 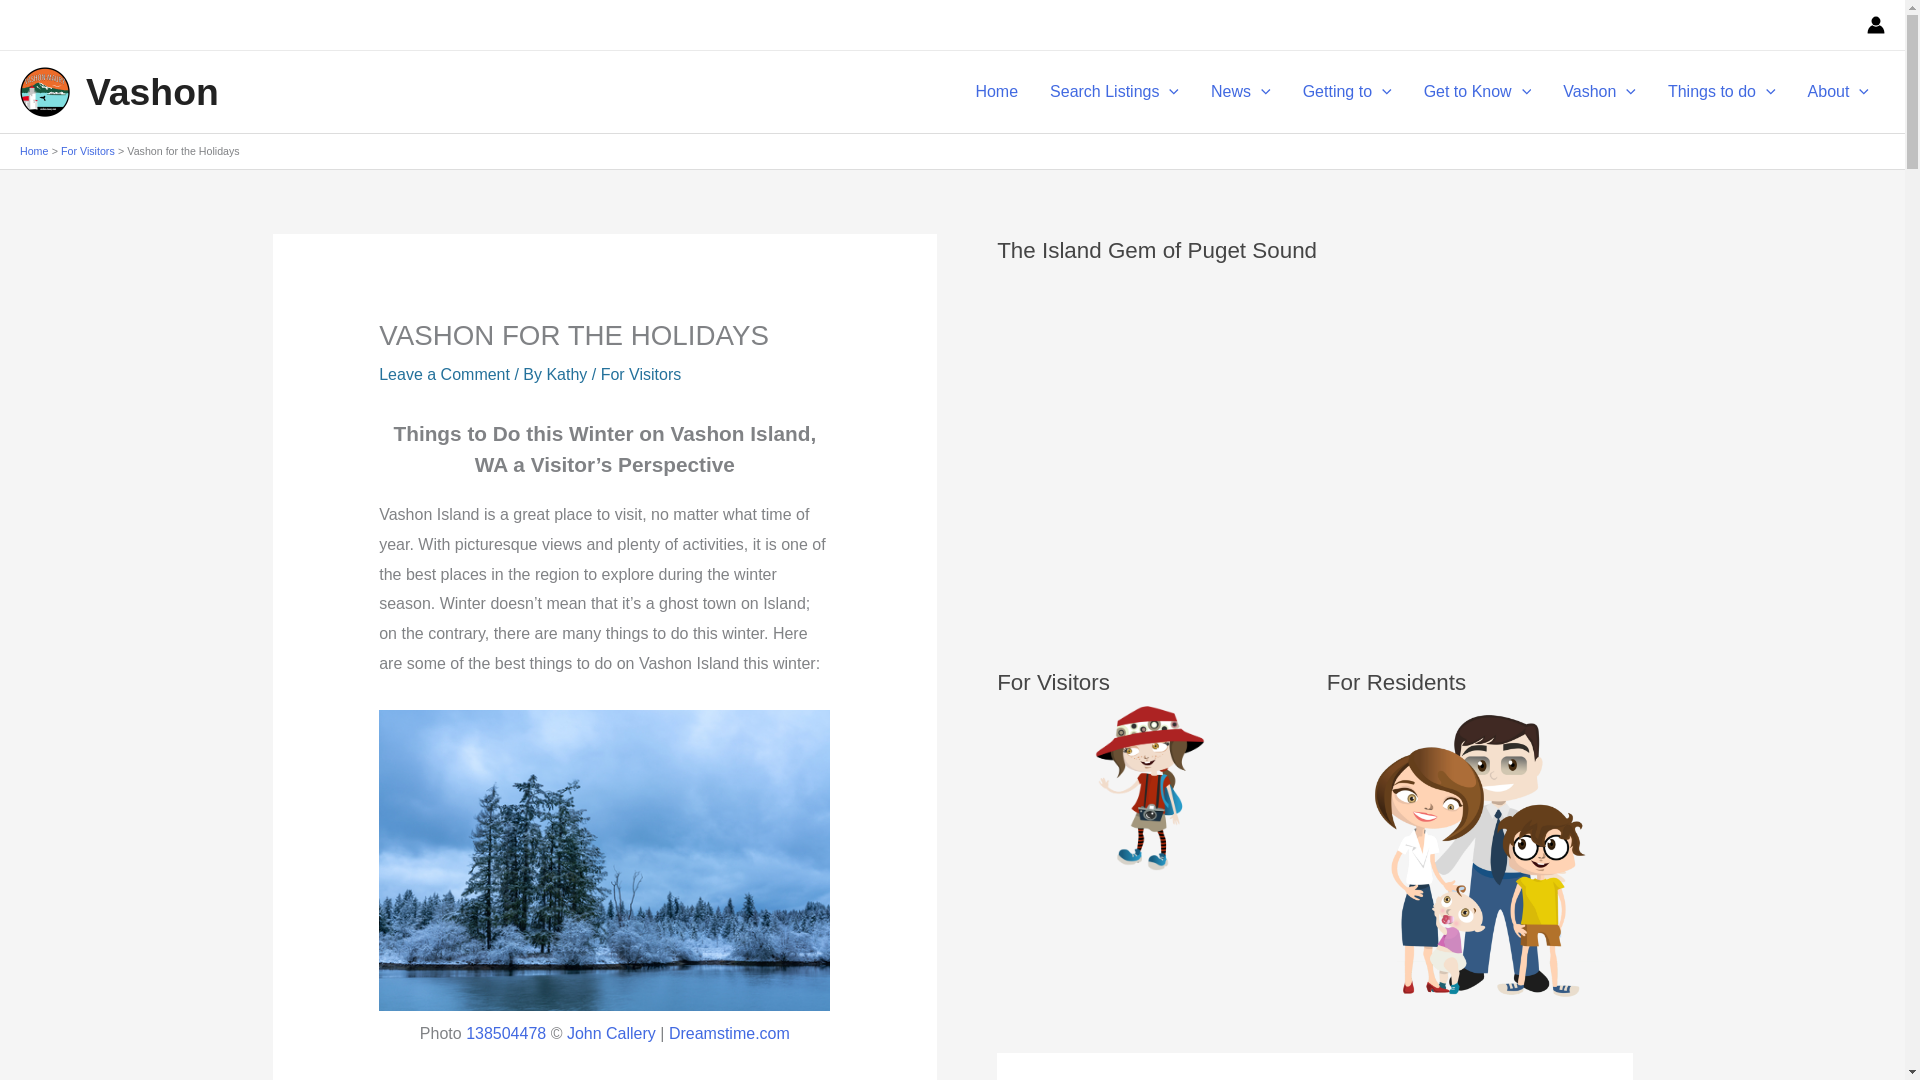 What do you see at coordinates (568, 374) in the screenshot?
I see `View all posts by Kathy` at bounding box center [568, 374].